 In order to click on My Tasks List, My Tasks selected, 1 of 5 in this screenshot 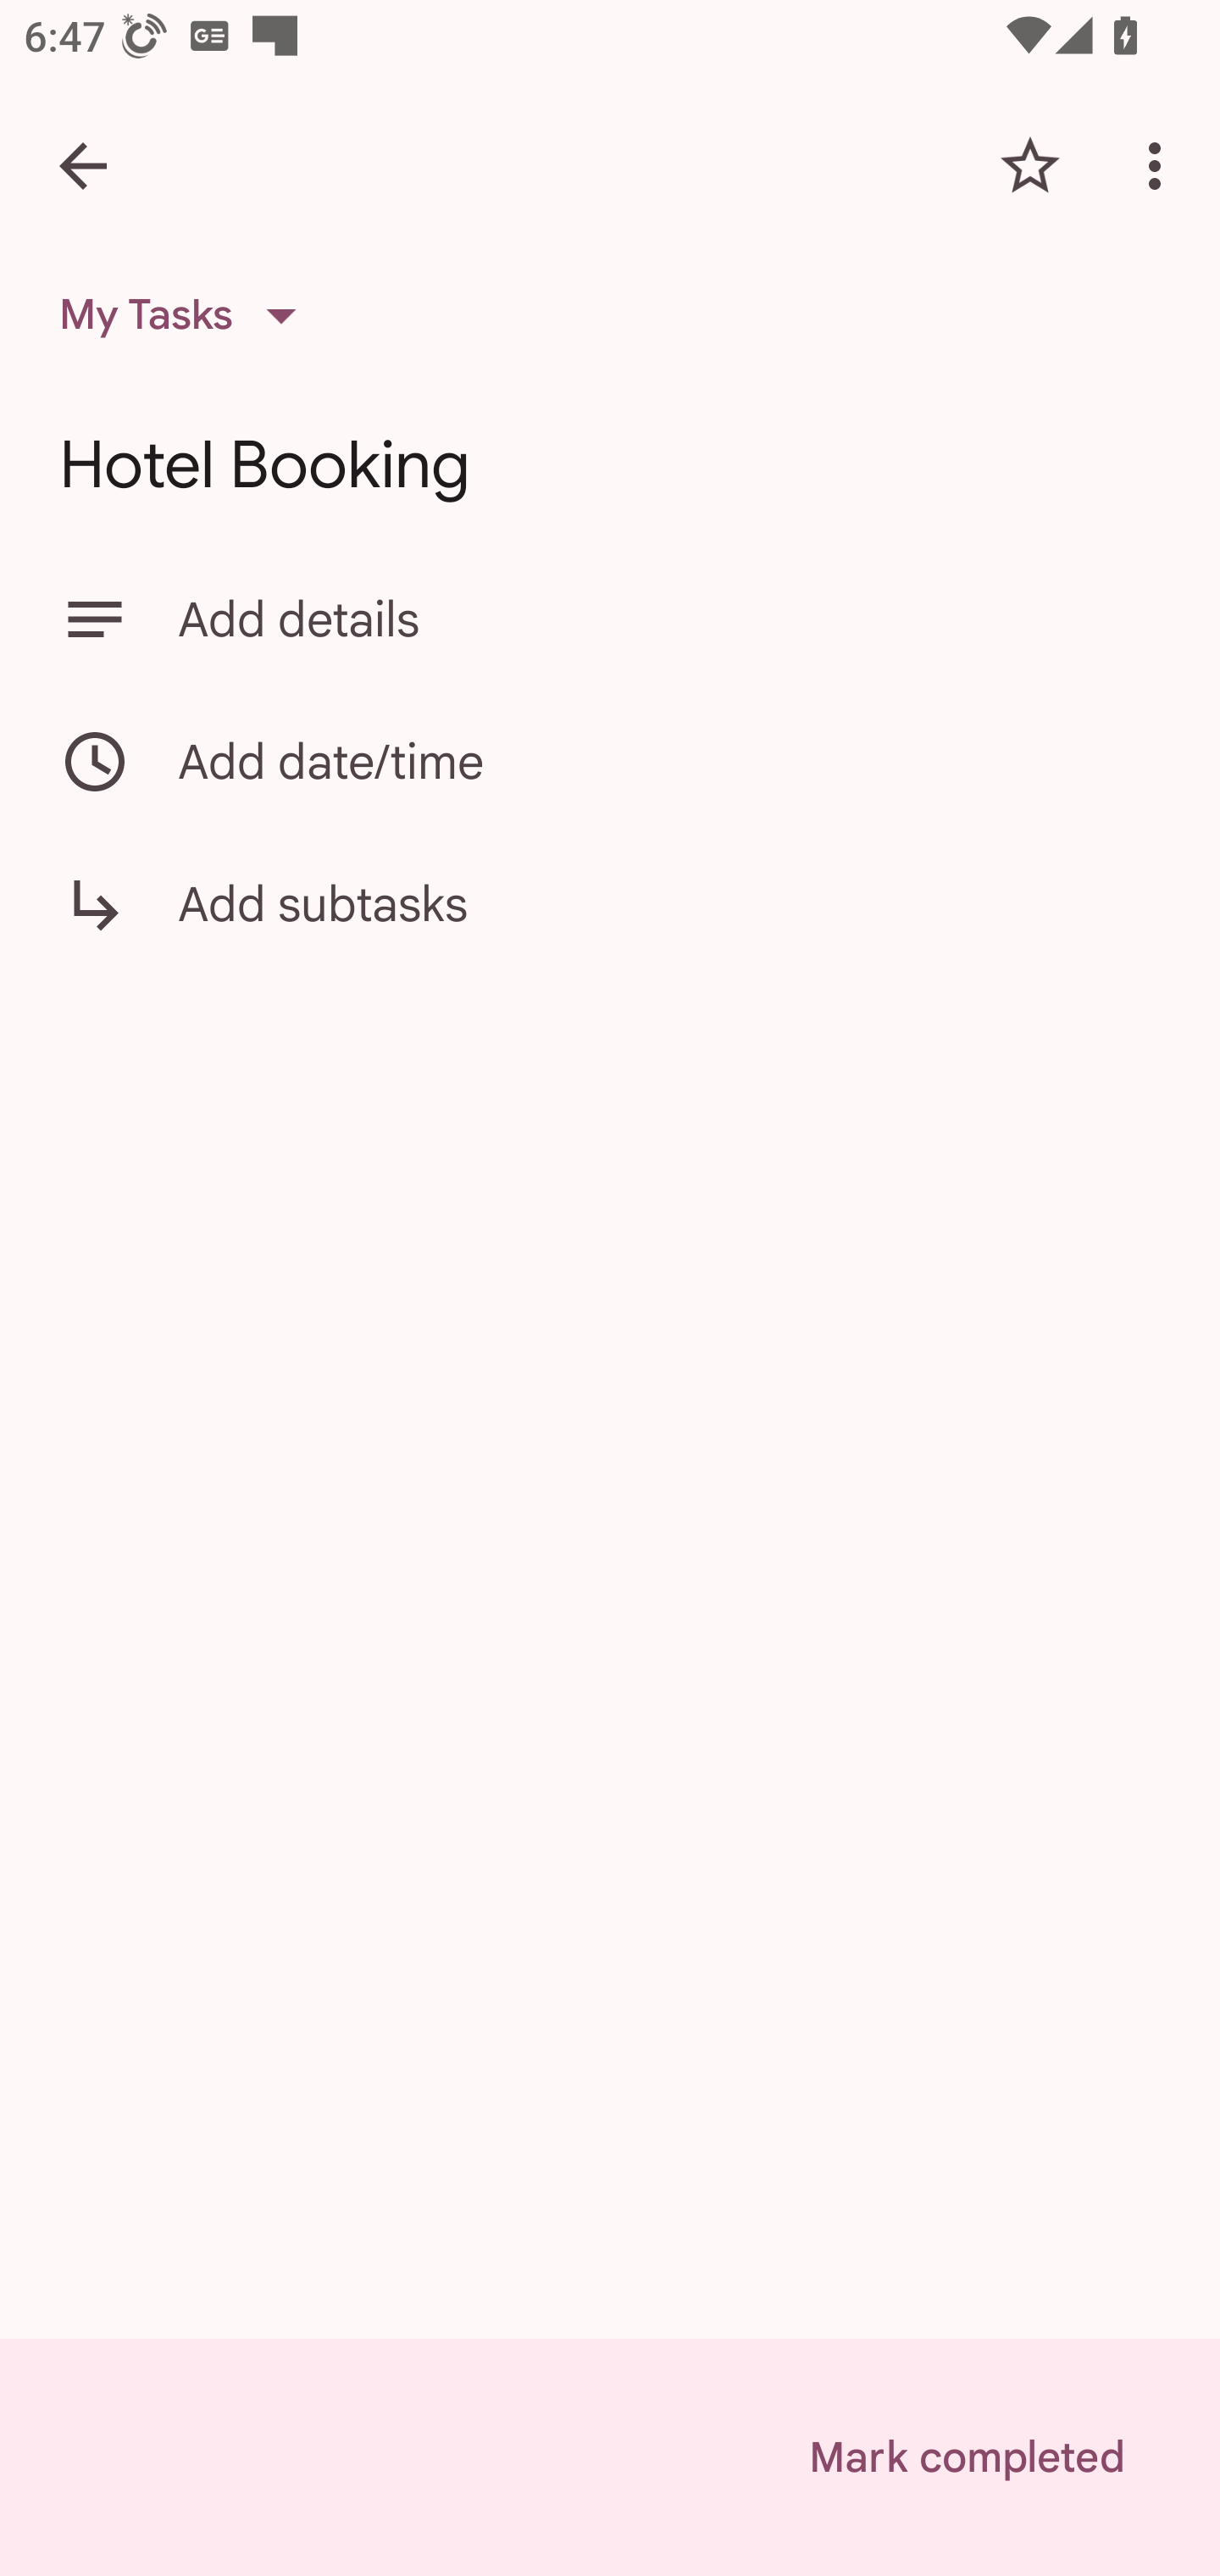, I will do `click(188, 315)`.